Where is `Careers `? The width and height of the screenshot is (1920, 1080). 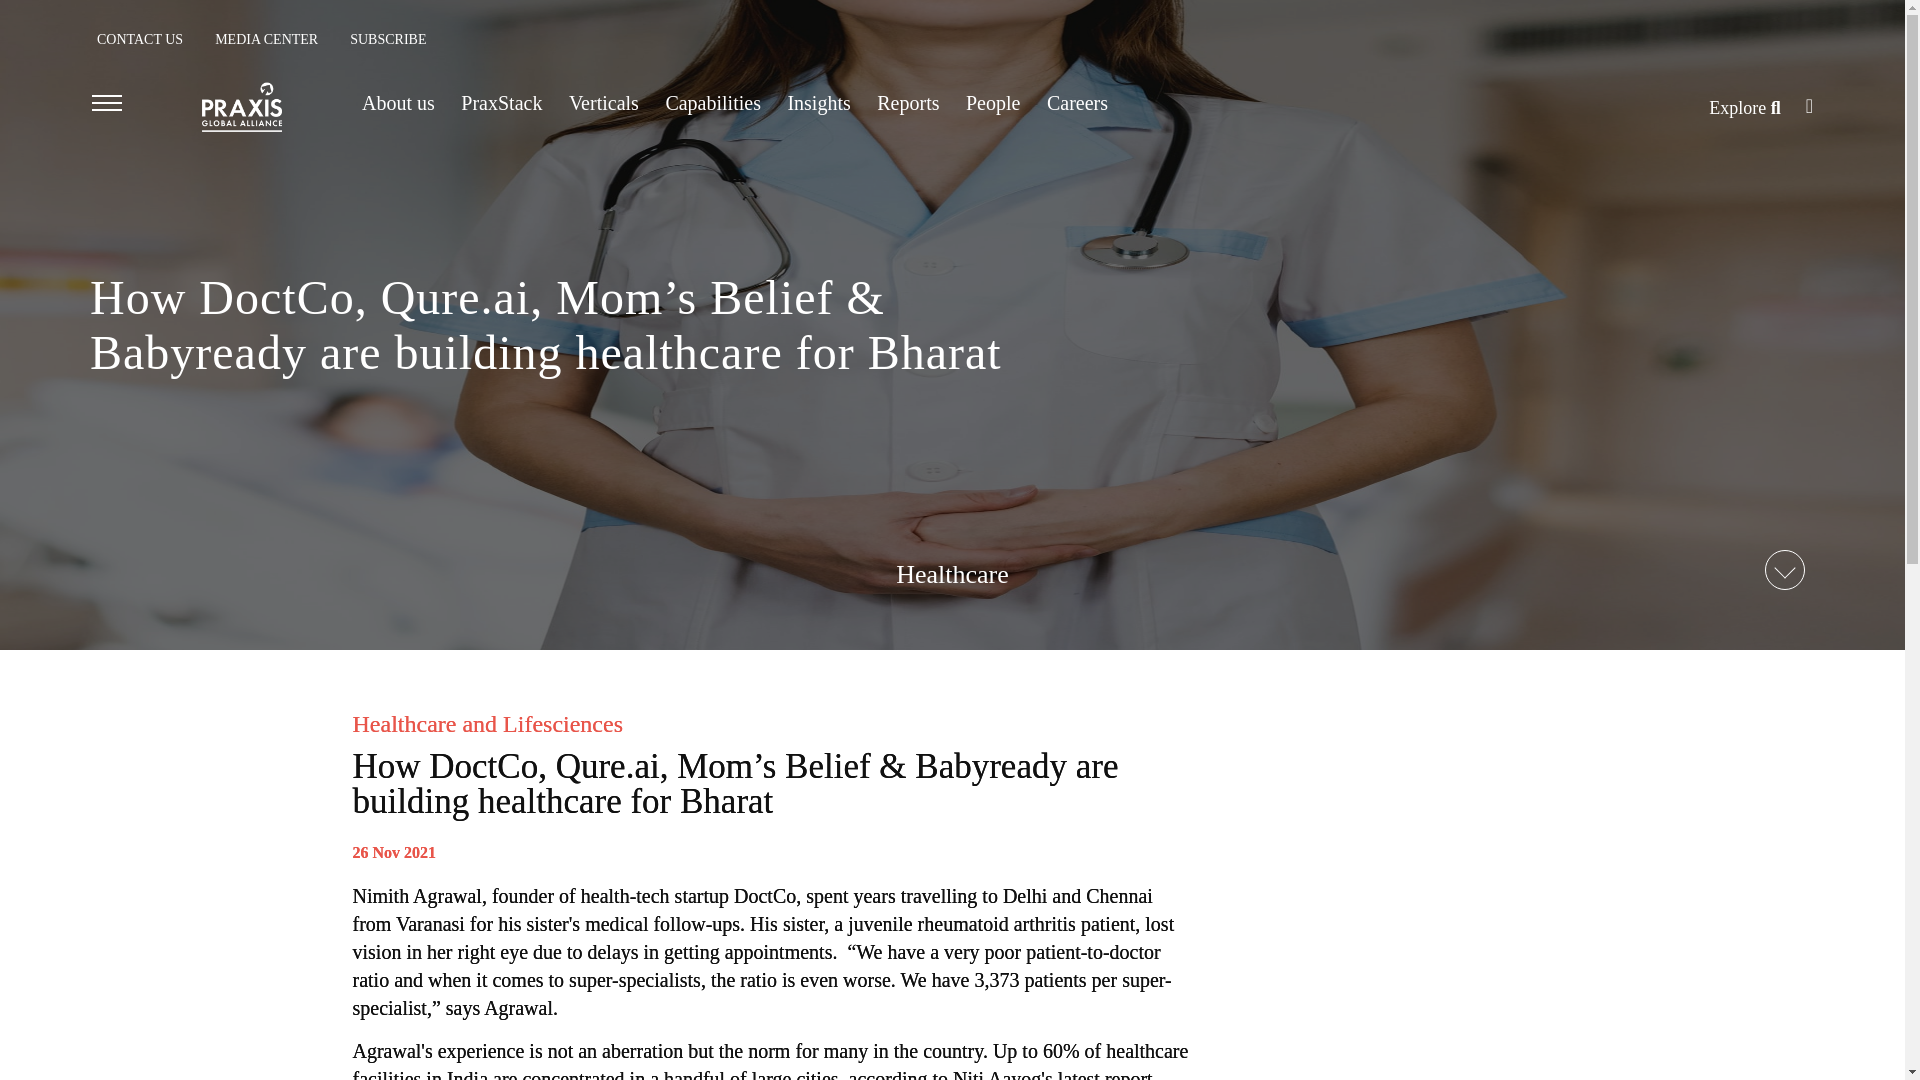
Careers  is located at coordinates (1080, 102).